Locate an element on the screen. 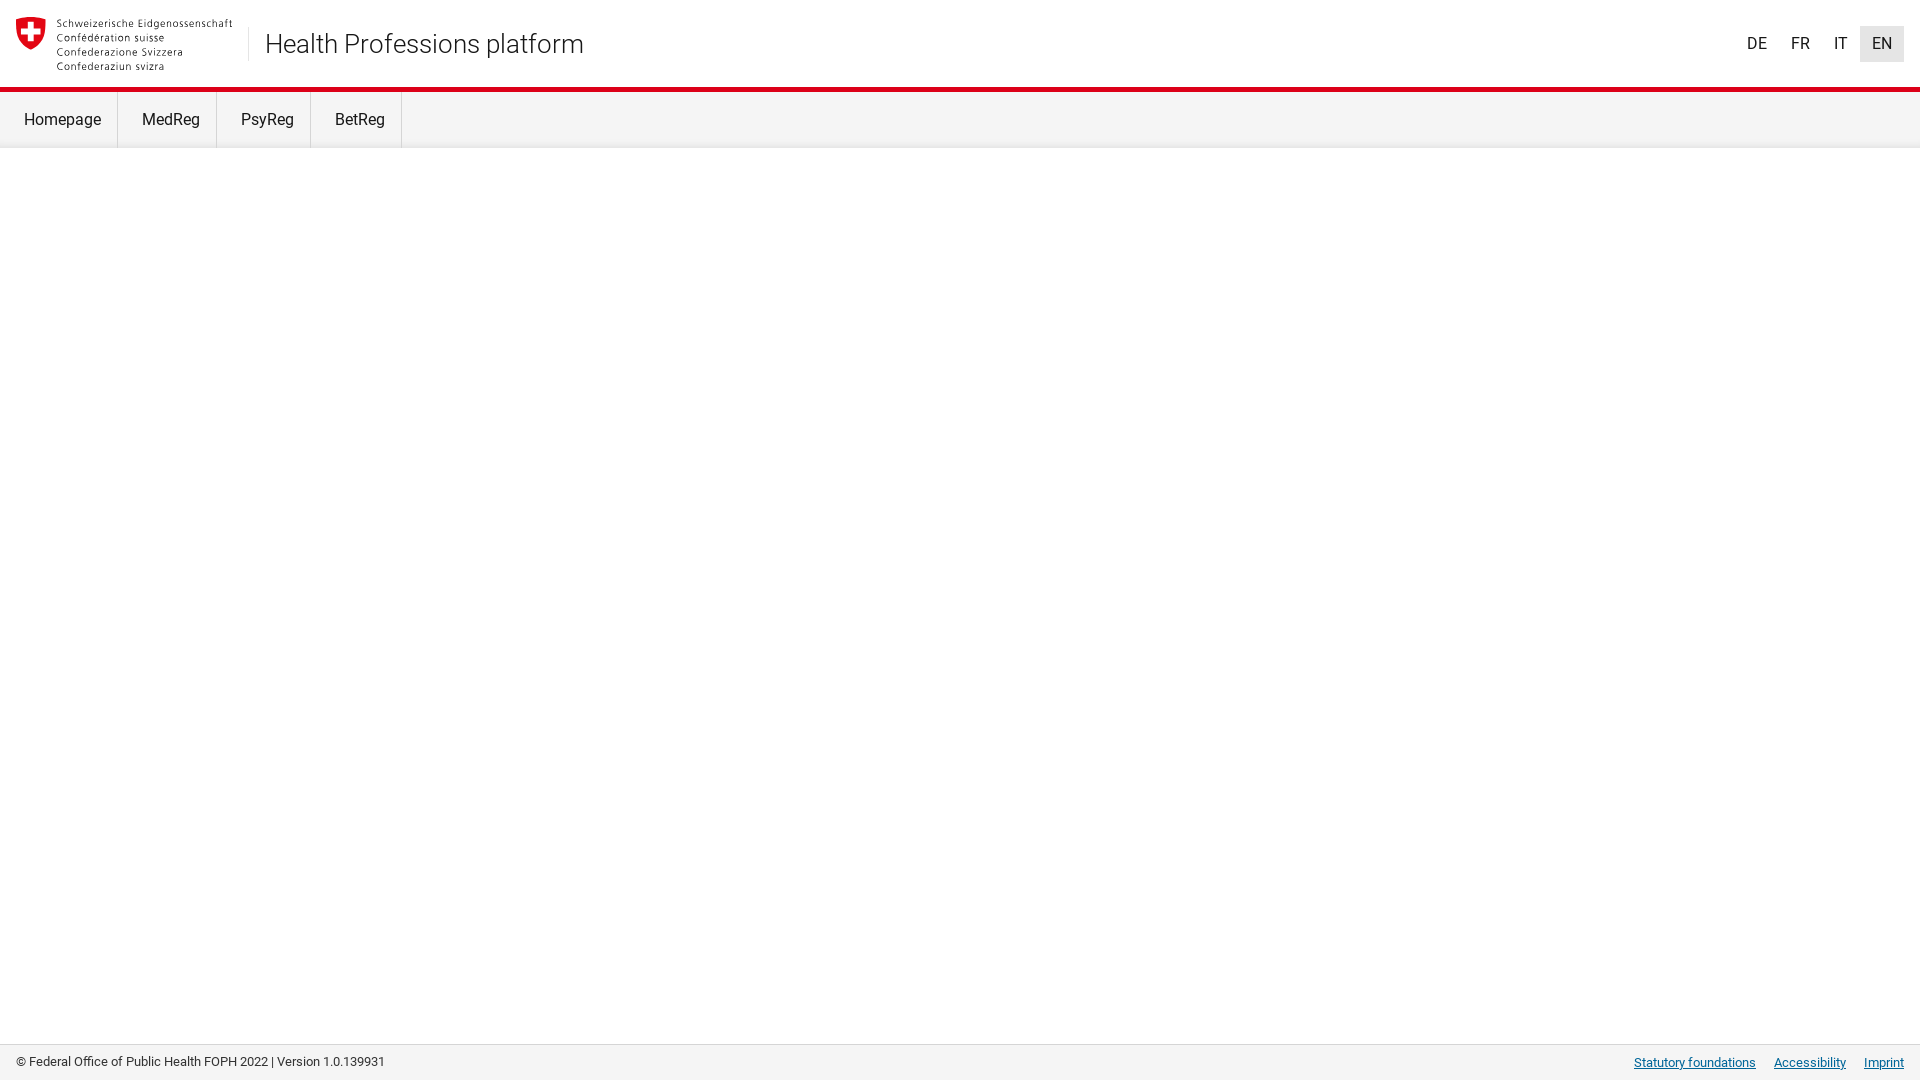 This screenshot has height=1080, width=1920. EN is located at coordinates (1882, 44).